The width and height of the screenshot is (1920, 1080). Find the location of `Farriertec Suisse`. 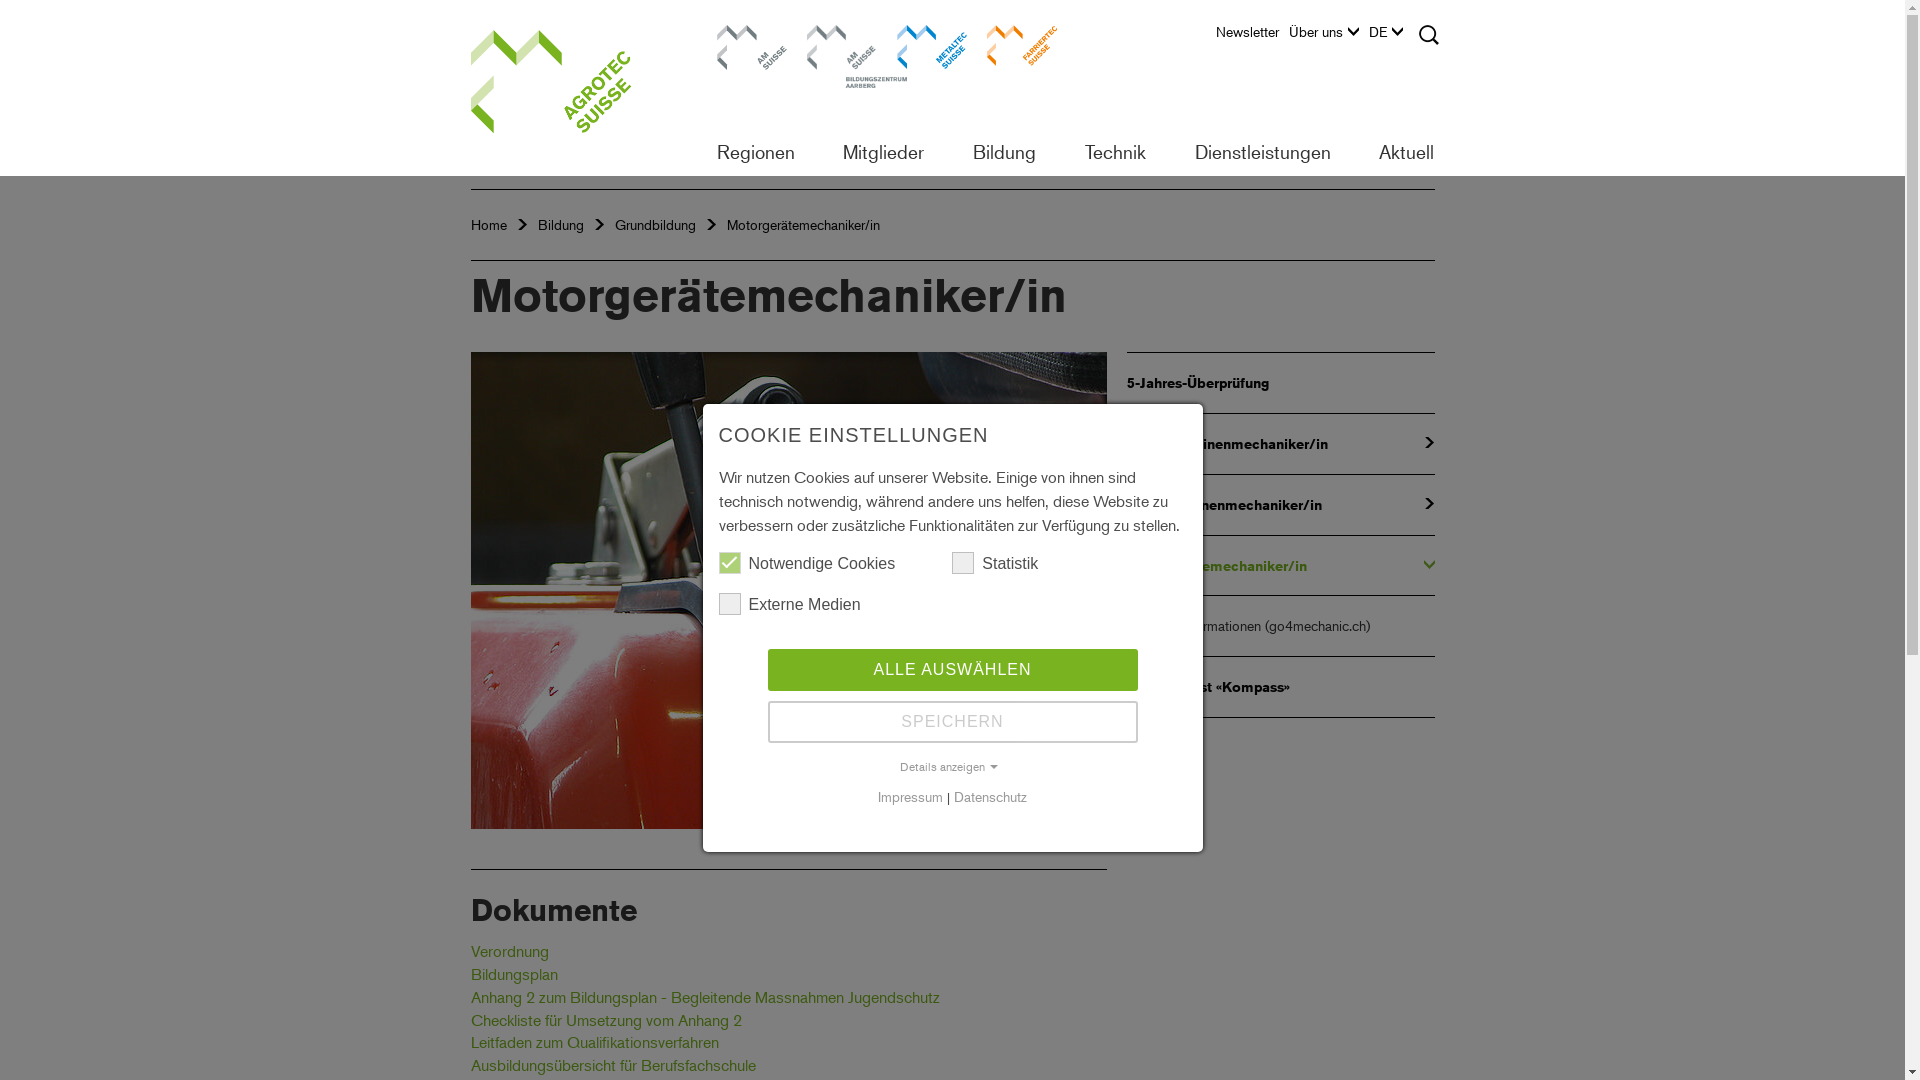

Farriertec Suisse is located at coordinates (1021, 60).